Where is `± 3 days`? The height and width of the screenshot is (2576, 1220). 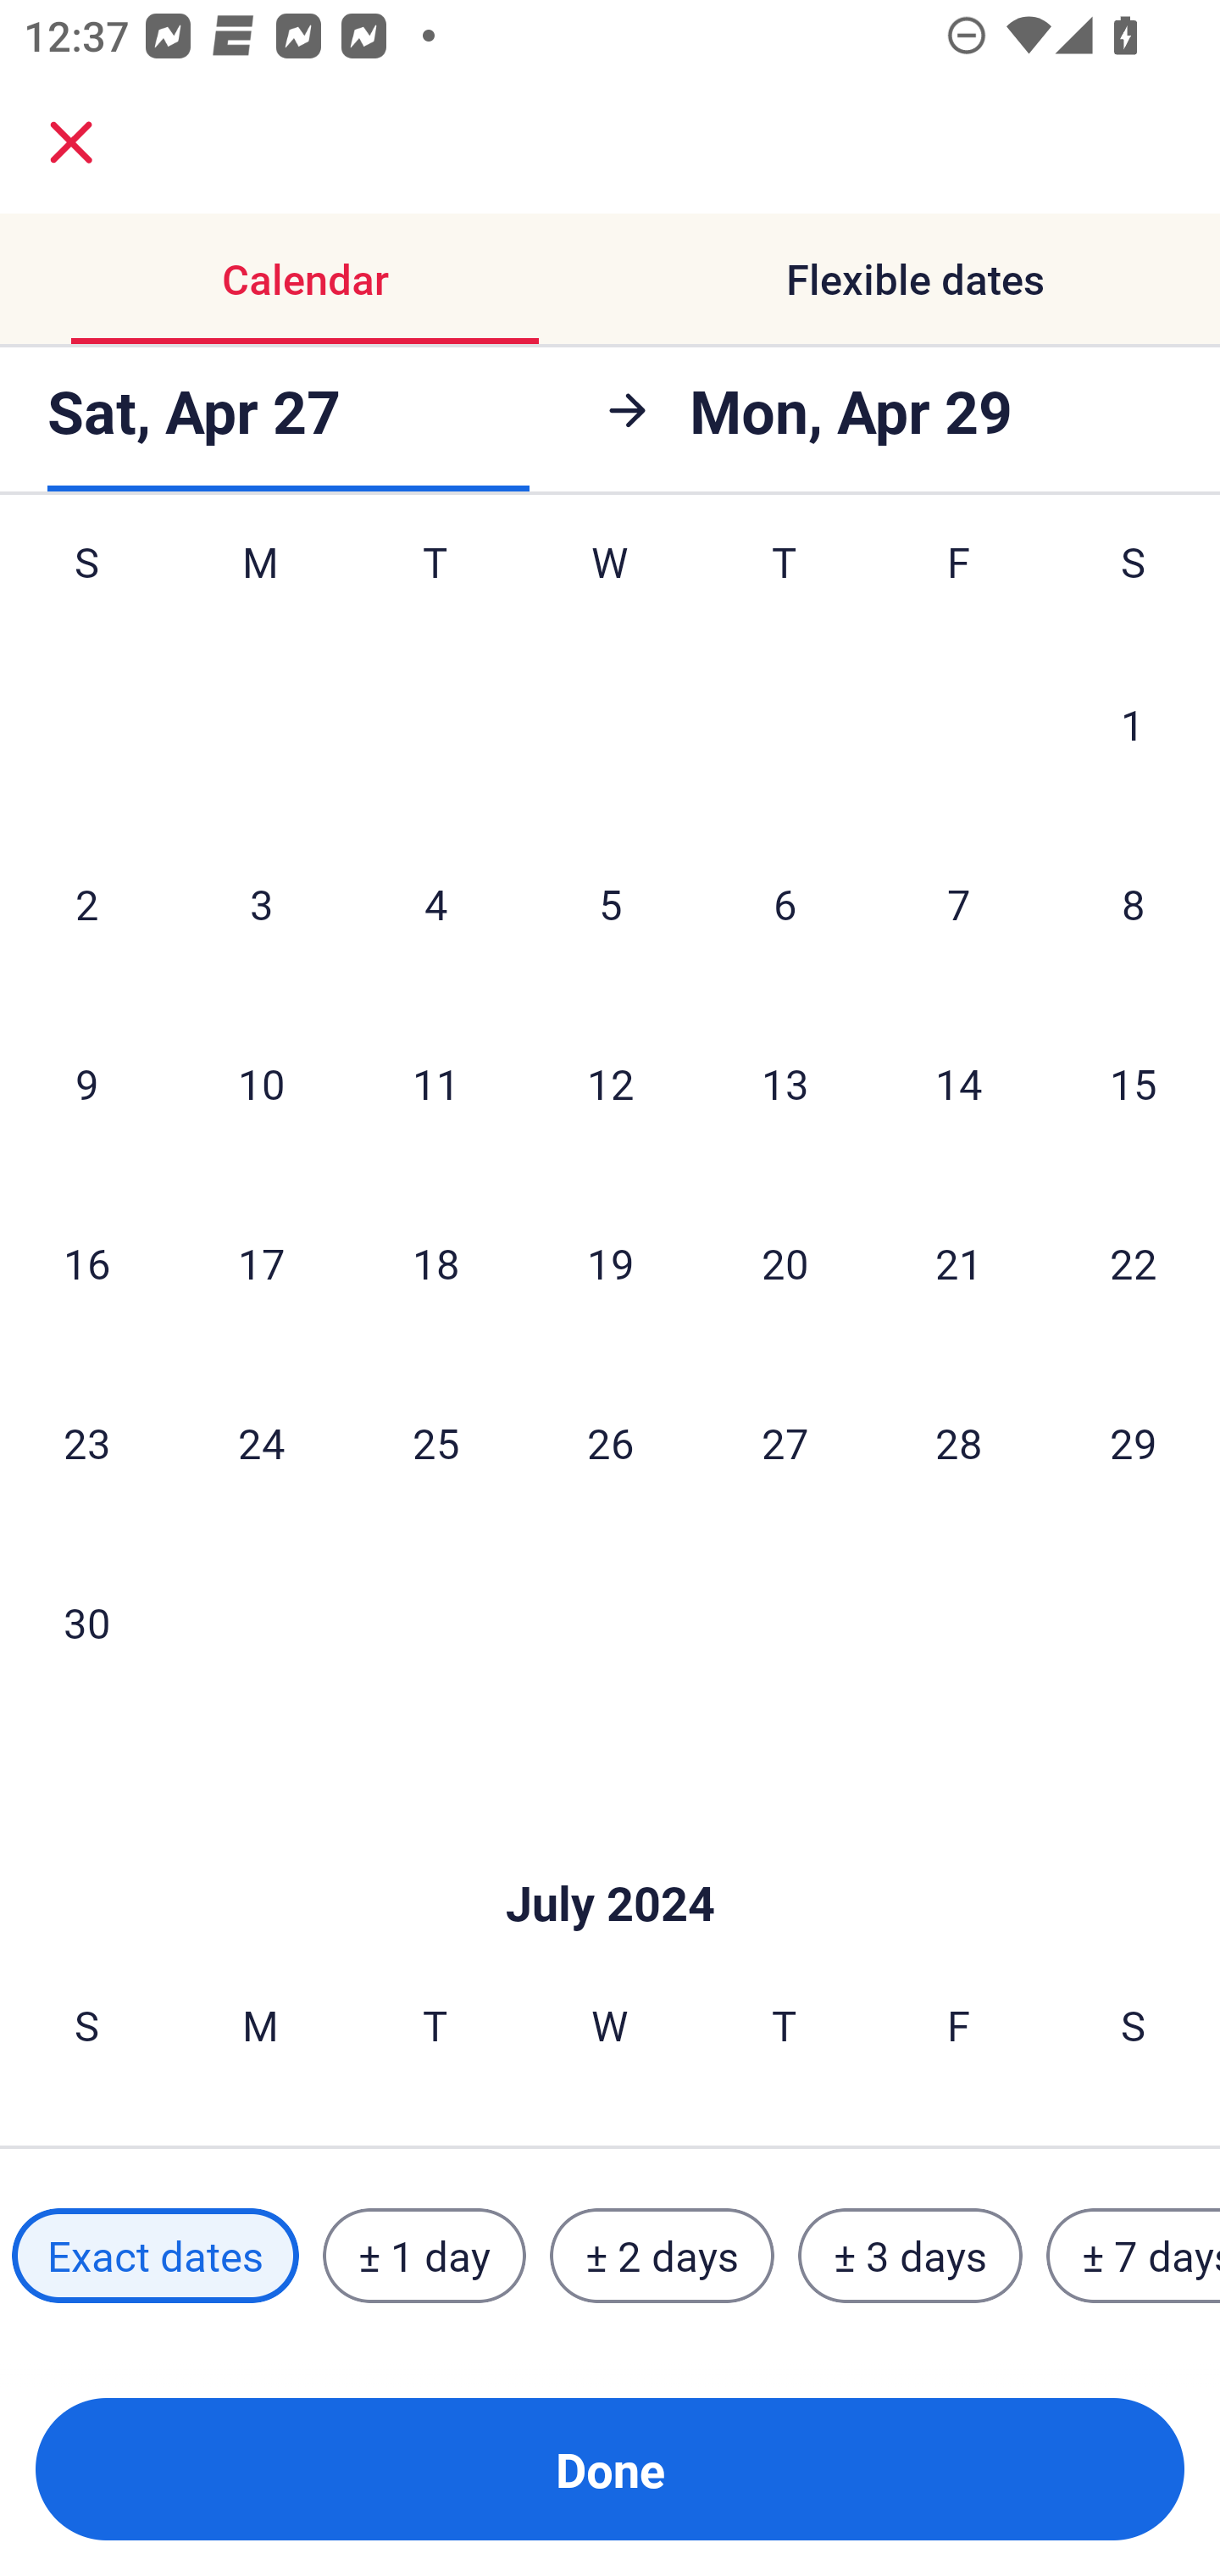 ± 3 days is located at coordinates (910, 2255).